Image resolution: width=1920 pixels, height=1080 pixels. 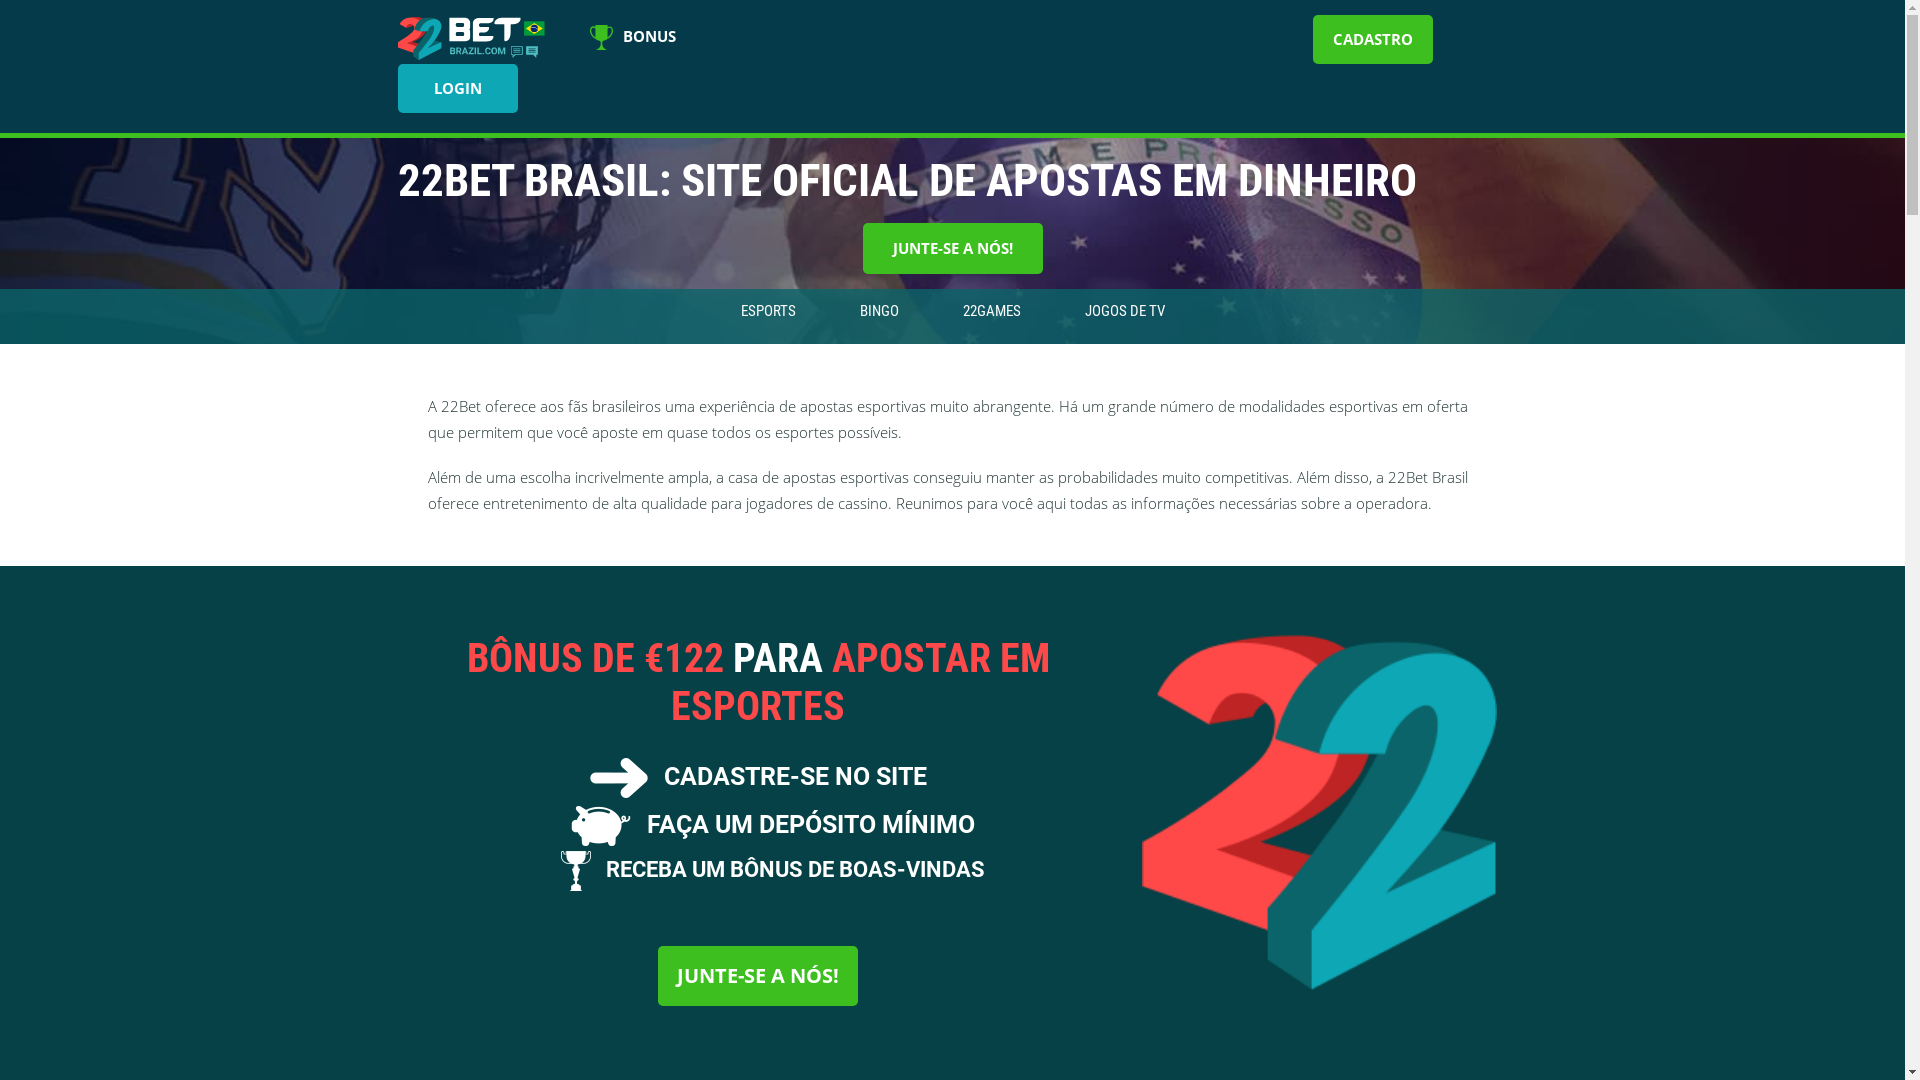 I want to click on 22GAMES, so click(x=991, y=311).